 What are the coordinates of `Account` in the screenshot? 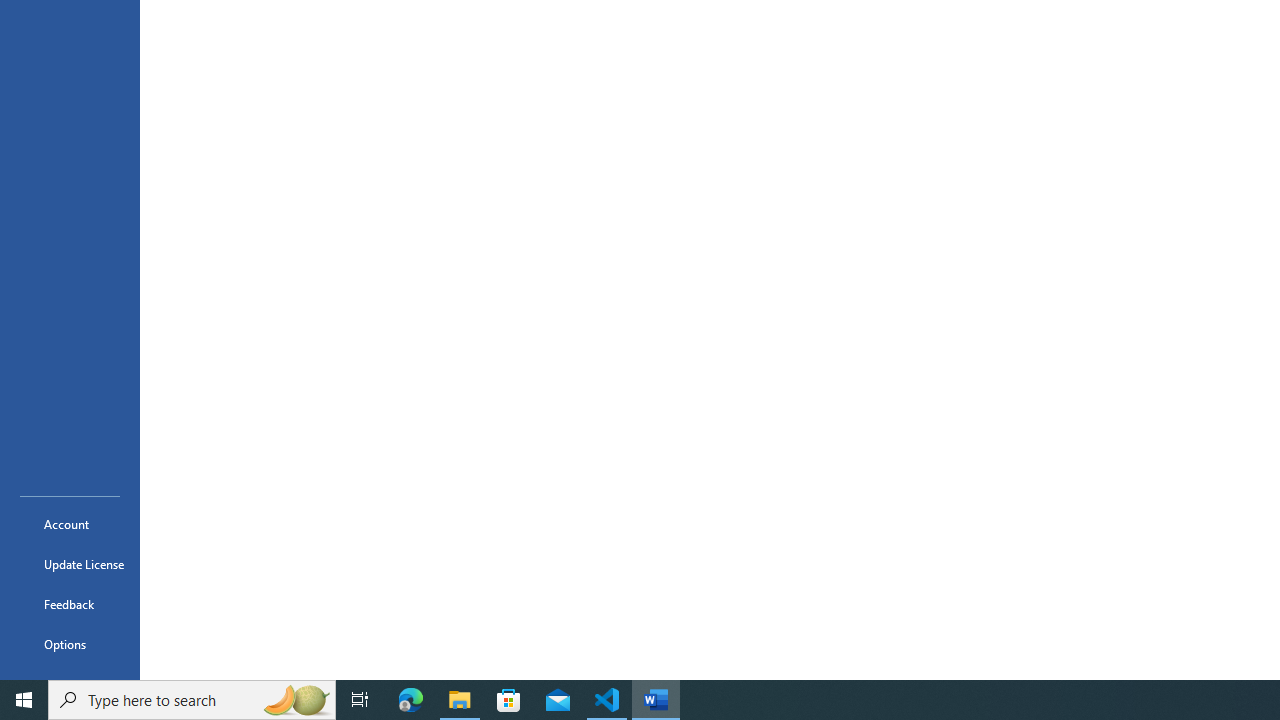 It's located at (70, 524).